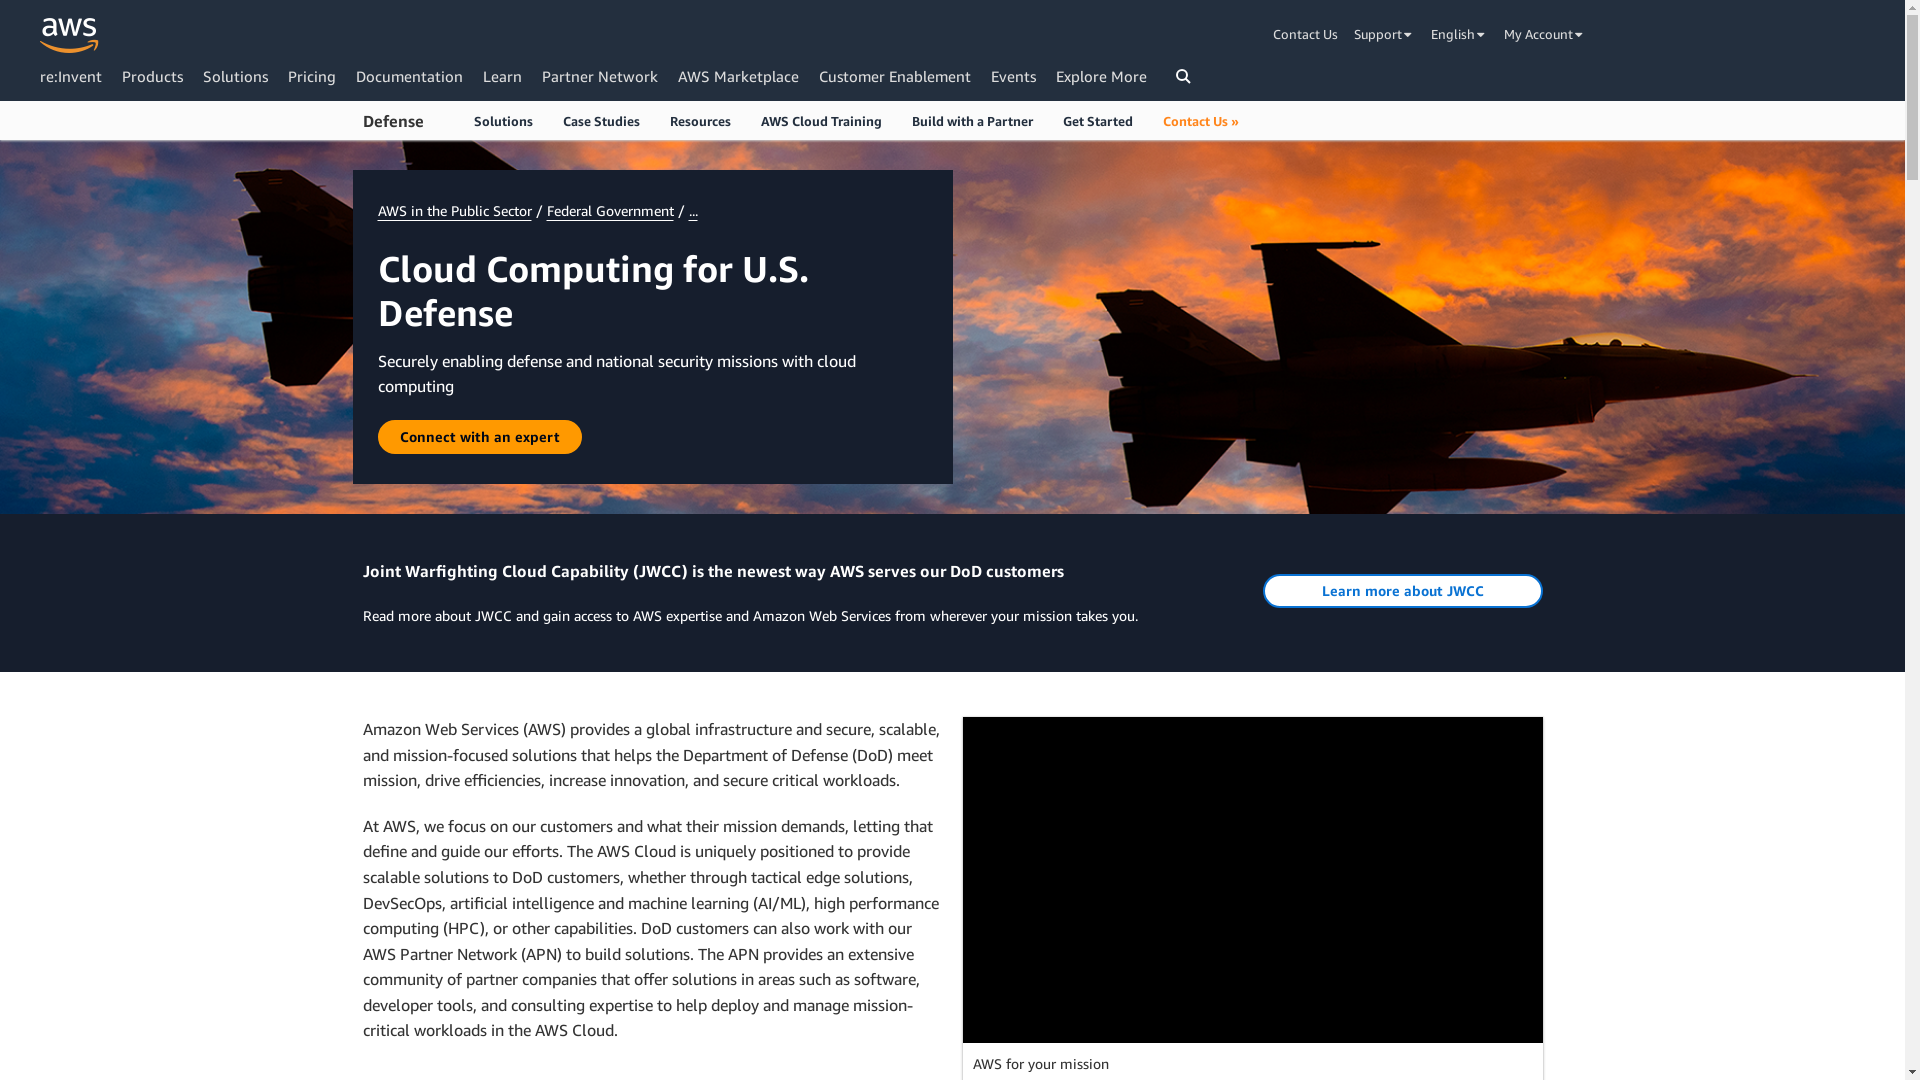 The width and height of the screenshot is (1920, 1080). Describe the element at coordinates (312, 76) in the screenshot. I see `Pricing` at that location.